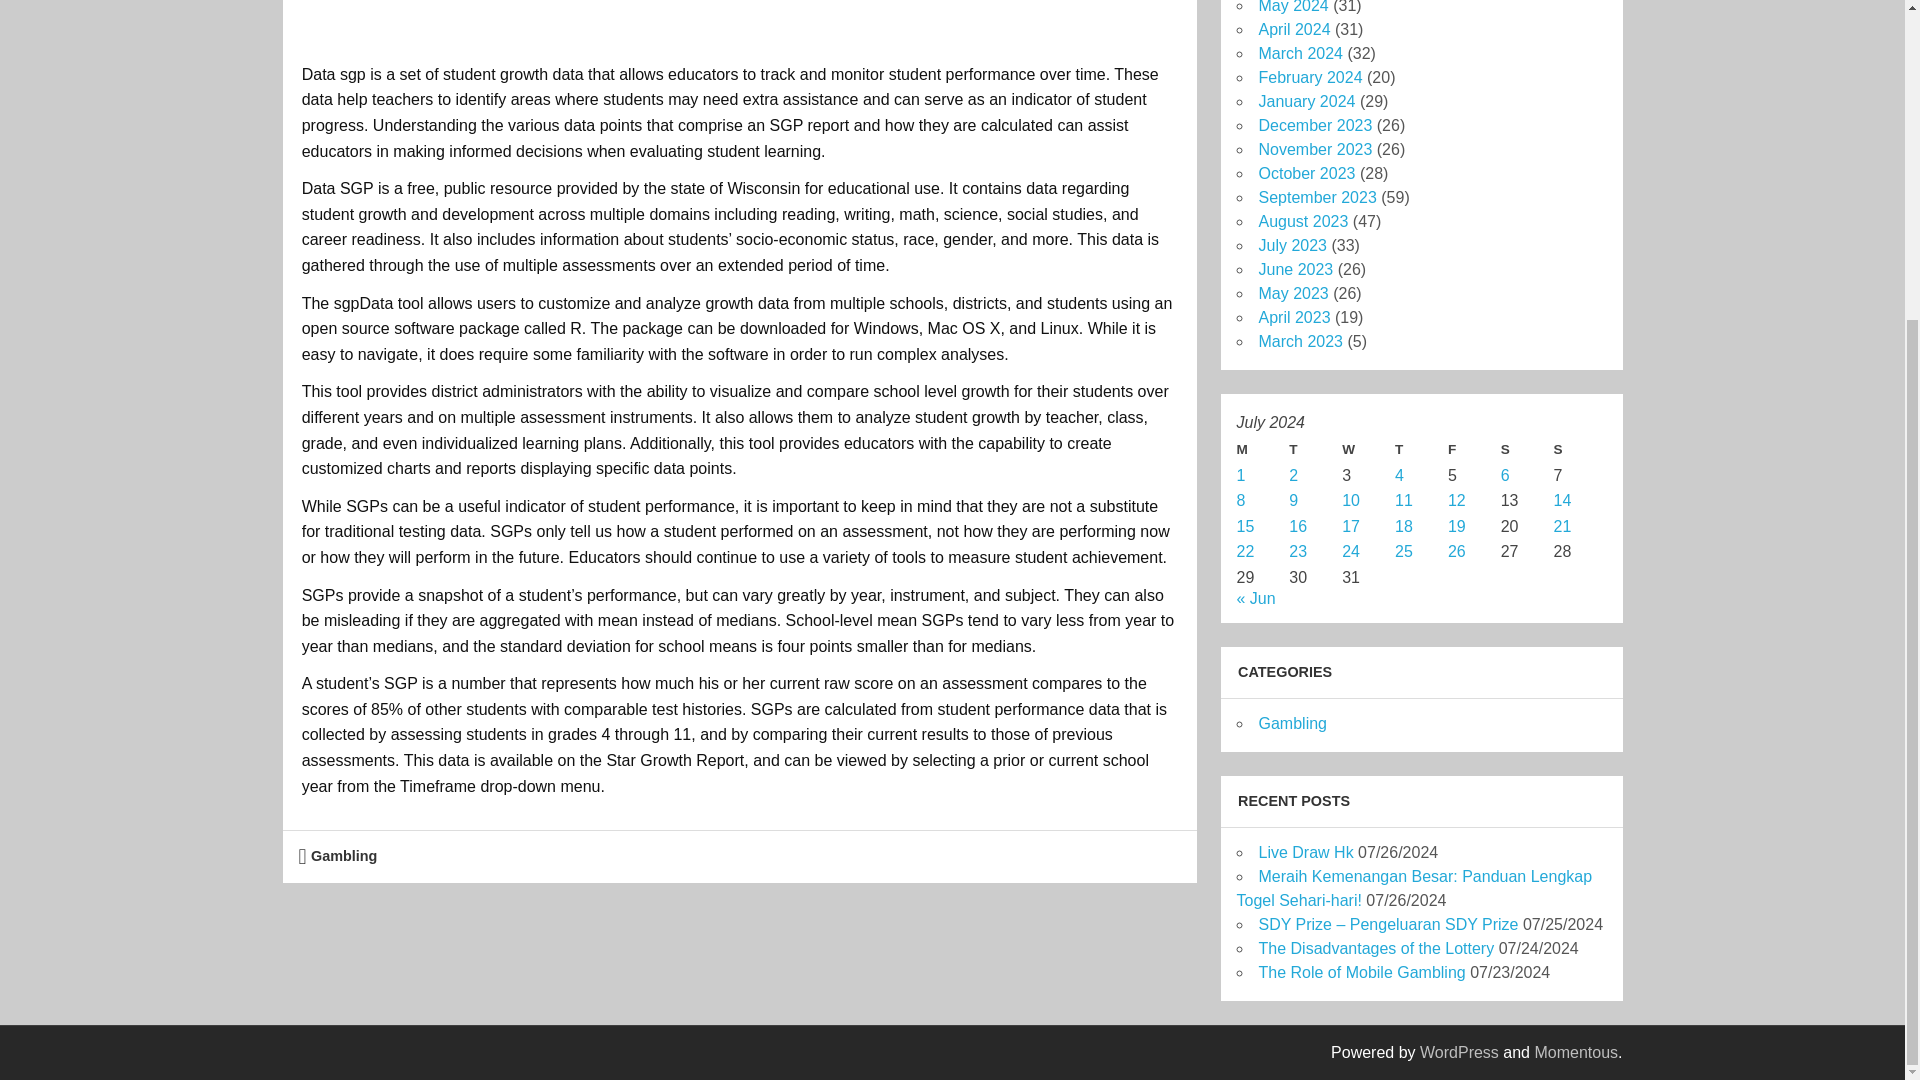 The width and height of the screenshot is (1920, 1080). Describe the element at coordinates (1294, 317) in the screenshot. I see `April 2023` at that location.